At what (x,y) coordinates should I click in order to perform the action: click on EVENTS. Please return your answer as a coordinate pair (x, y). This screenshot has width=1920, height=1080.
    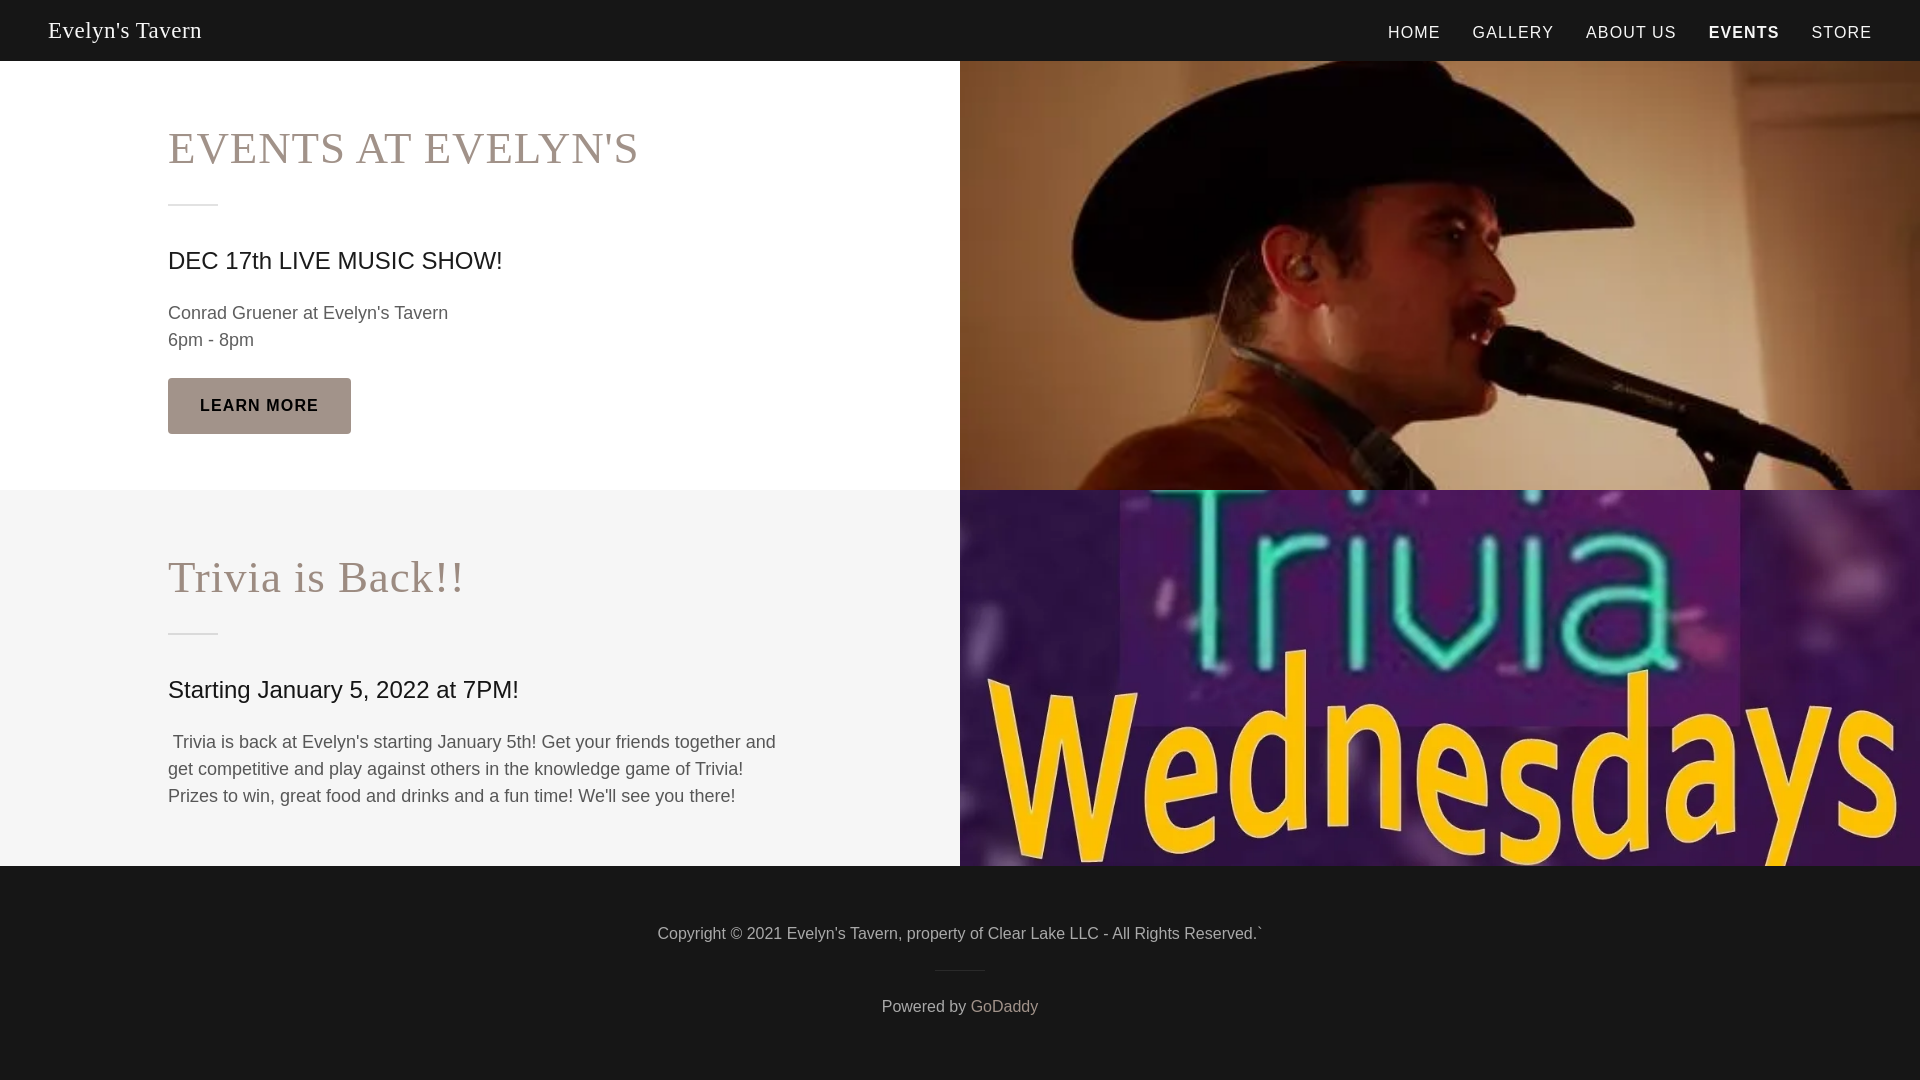
    Looking at the image, I should click on (1744, 32).